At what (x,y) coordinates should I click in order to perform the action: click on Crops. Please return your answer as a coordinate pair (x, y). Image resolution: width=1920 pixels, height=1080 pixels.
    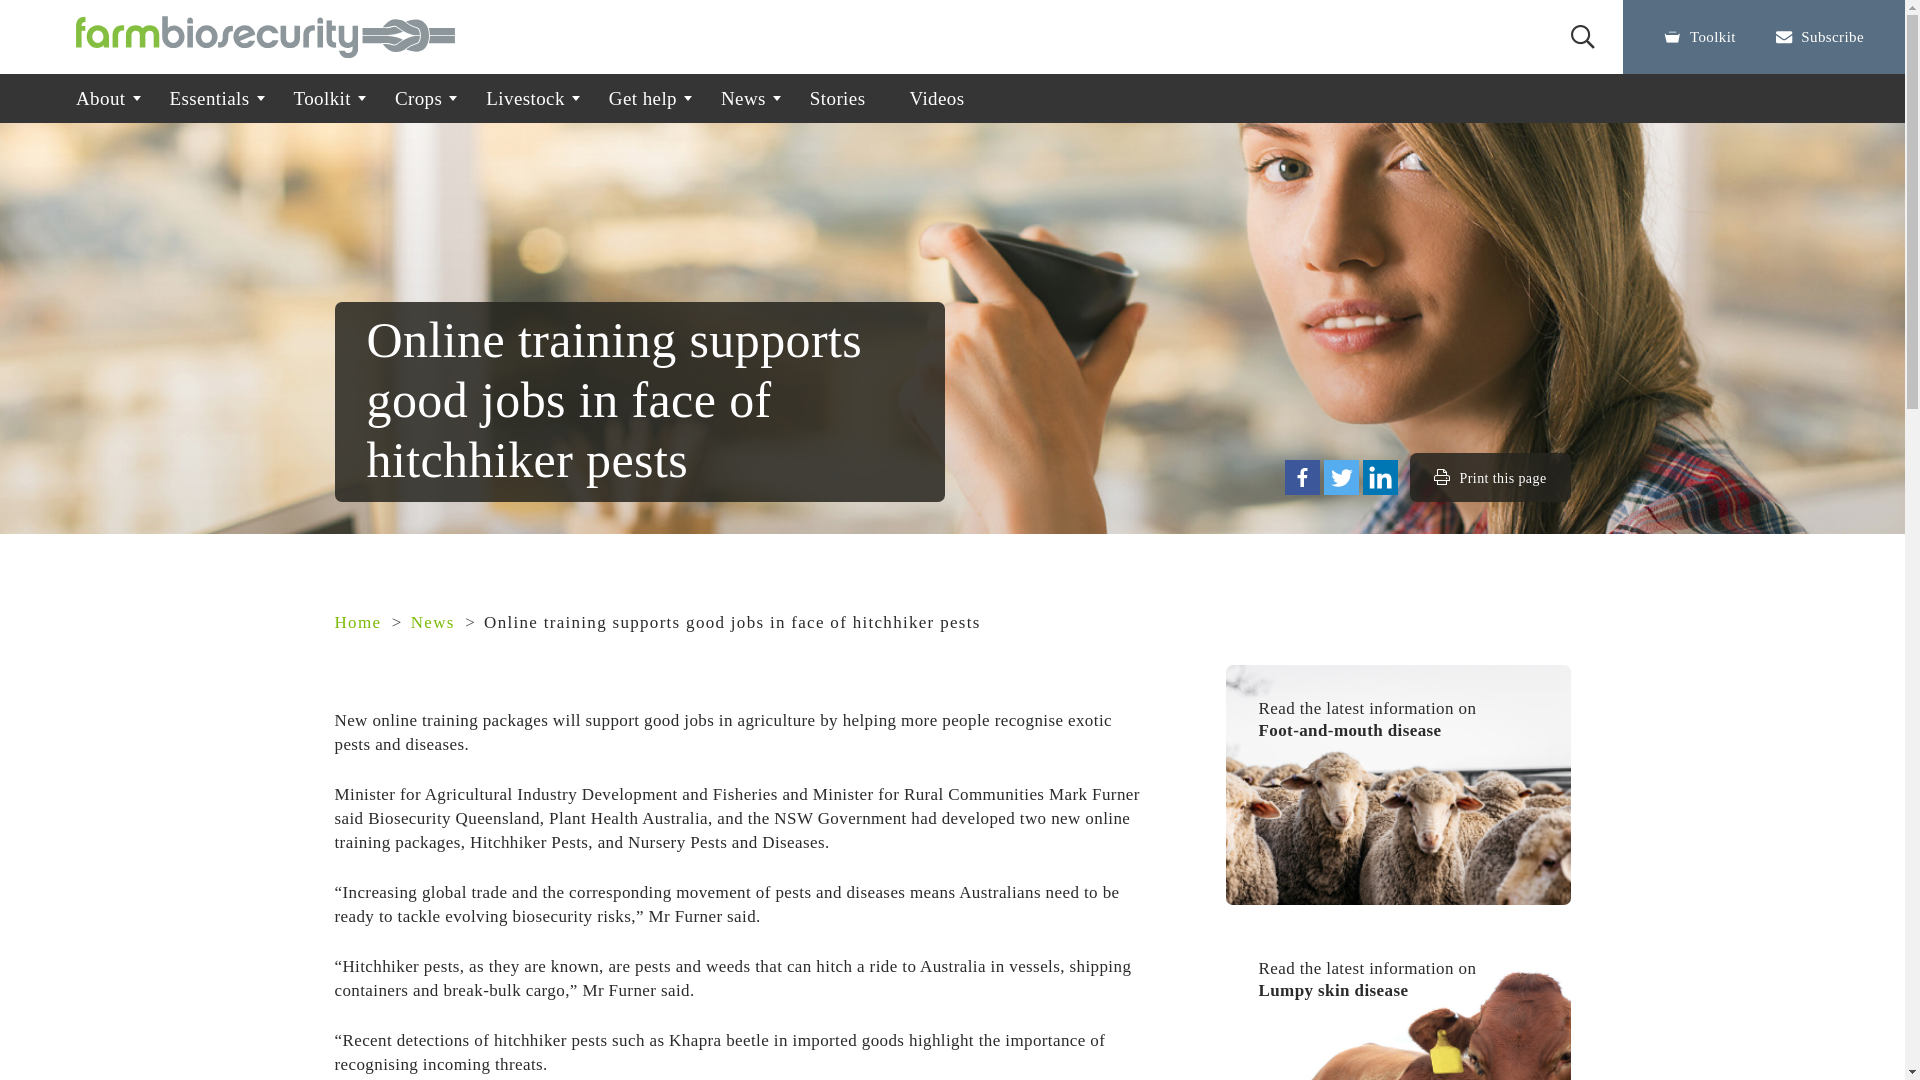
    Looking at the image, I should click on (418, 98).